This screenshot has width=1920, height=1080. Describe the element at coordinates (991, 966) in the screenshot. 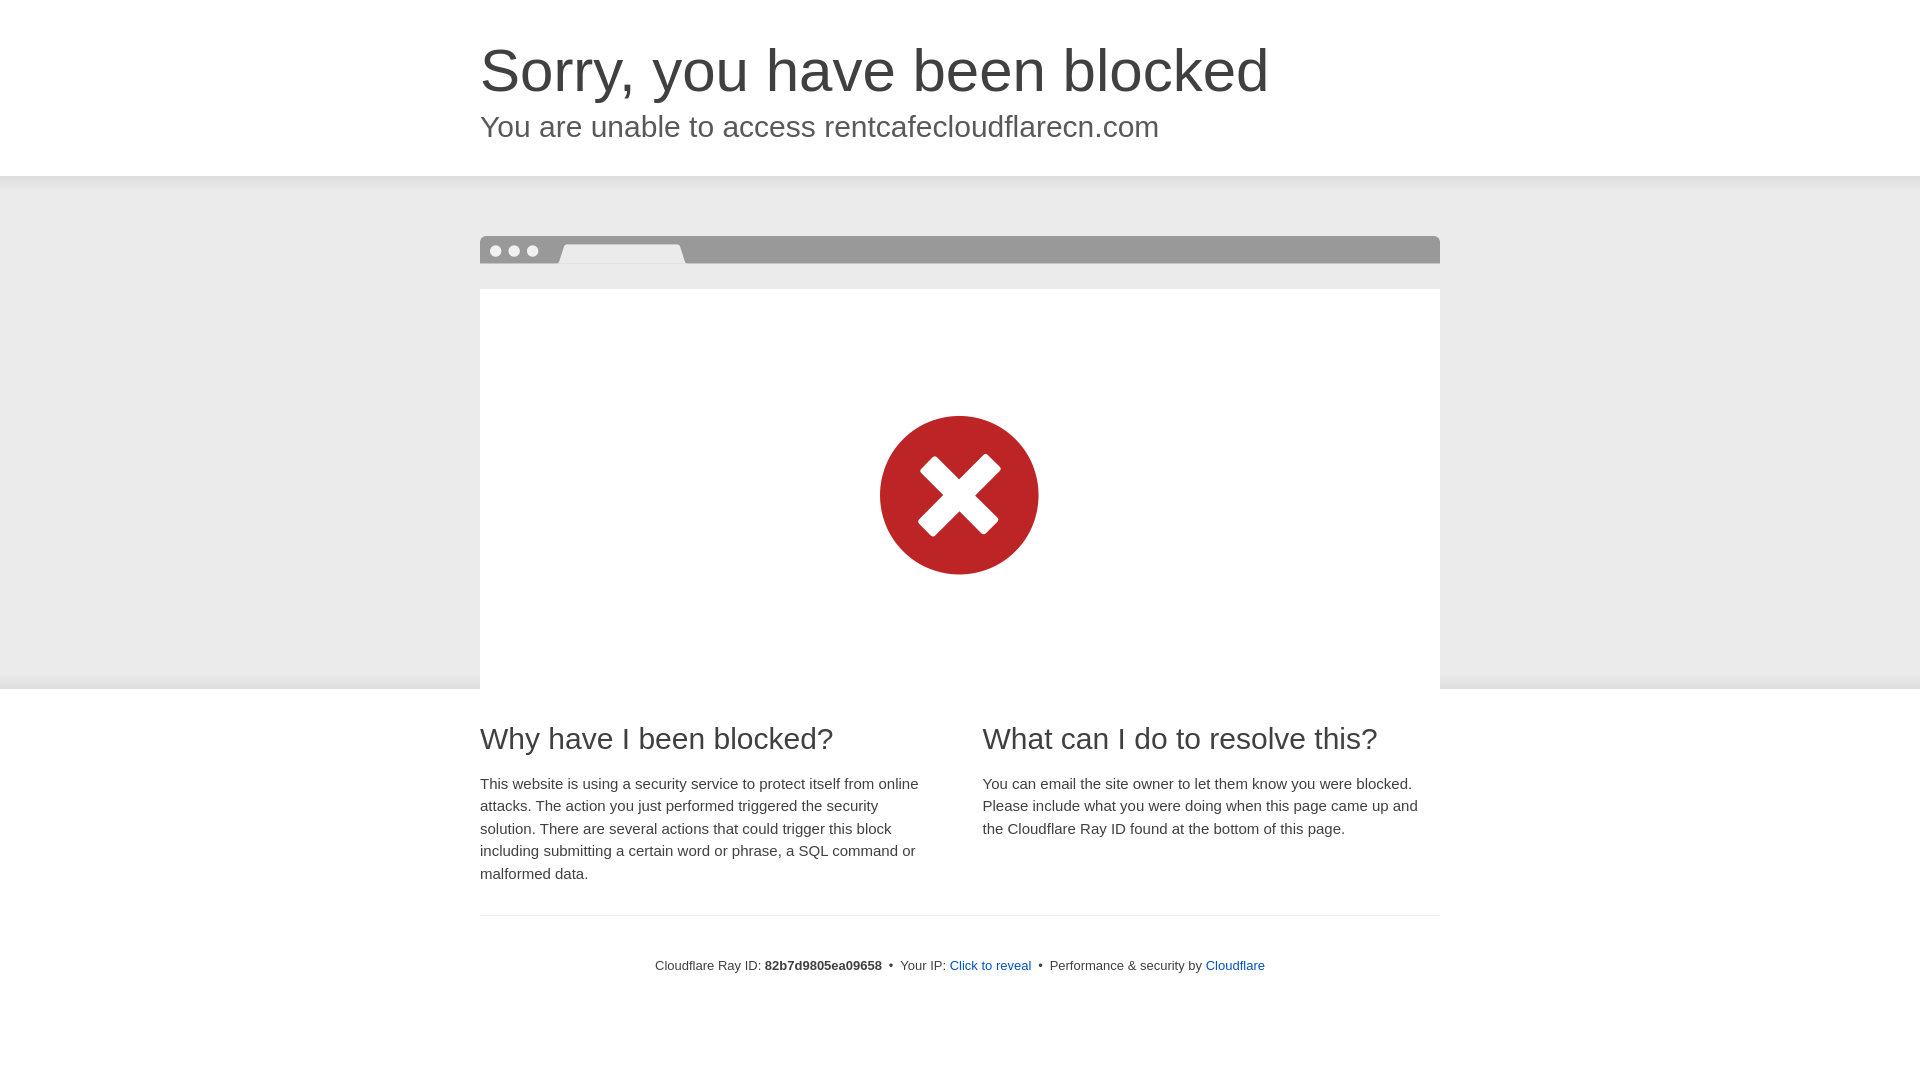

I see `Click to reveal` at that location.